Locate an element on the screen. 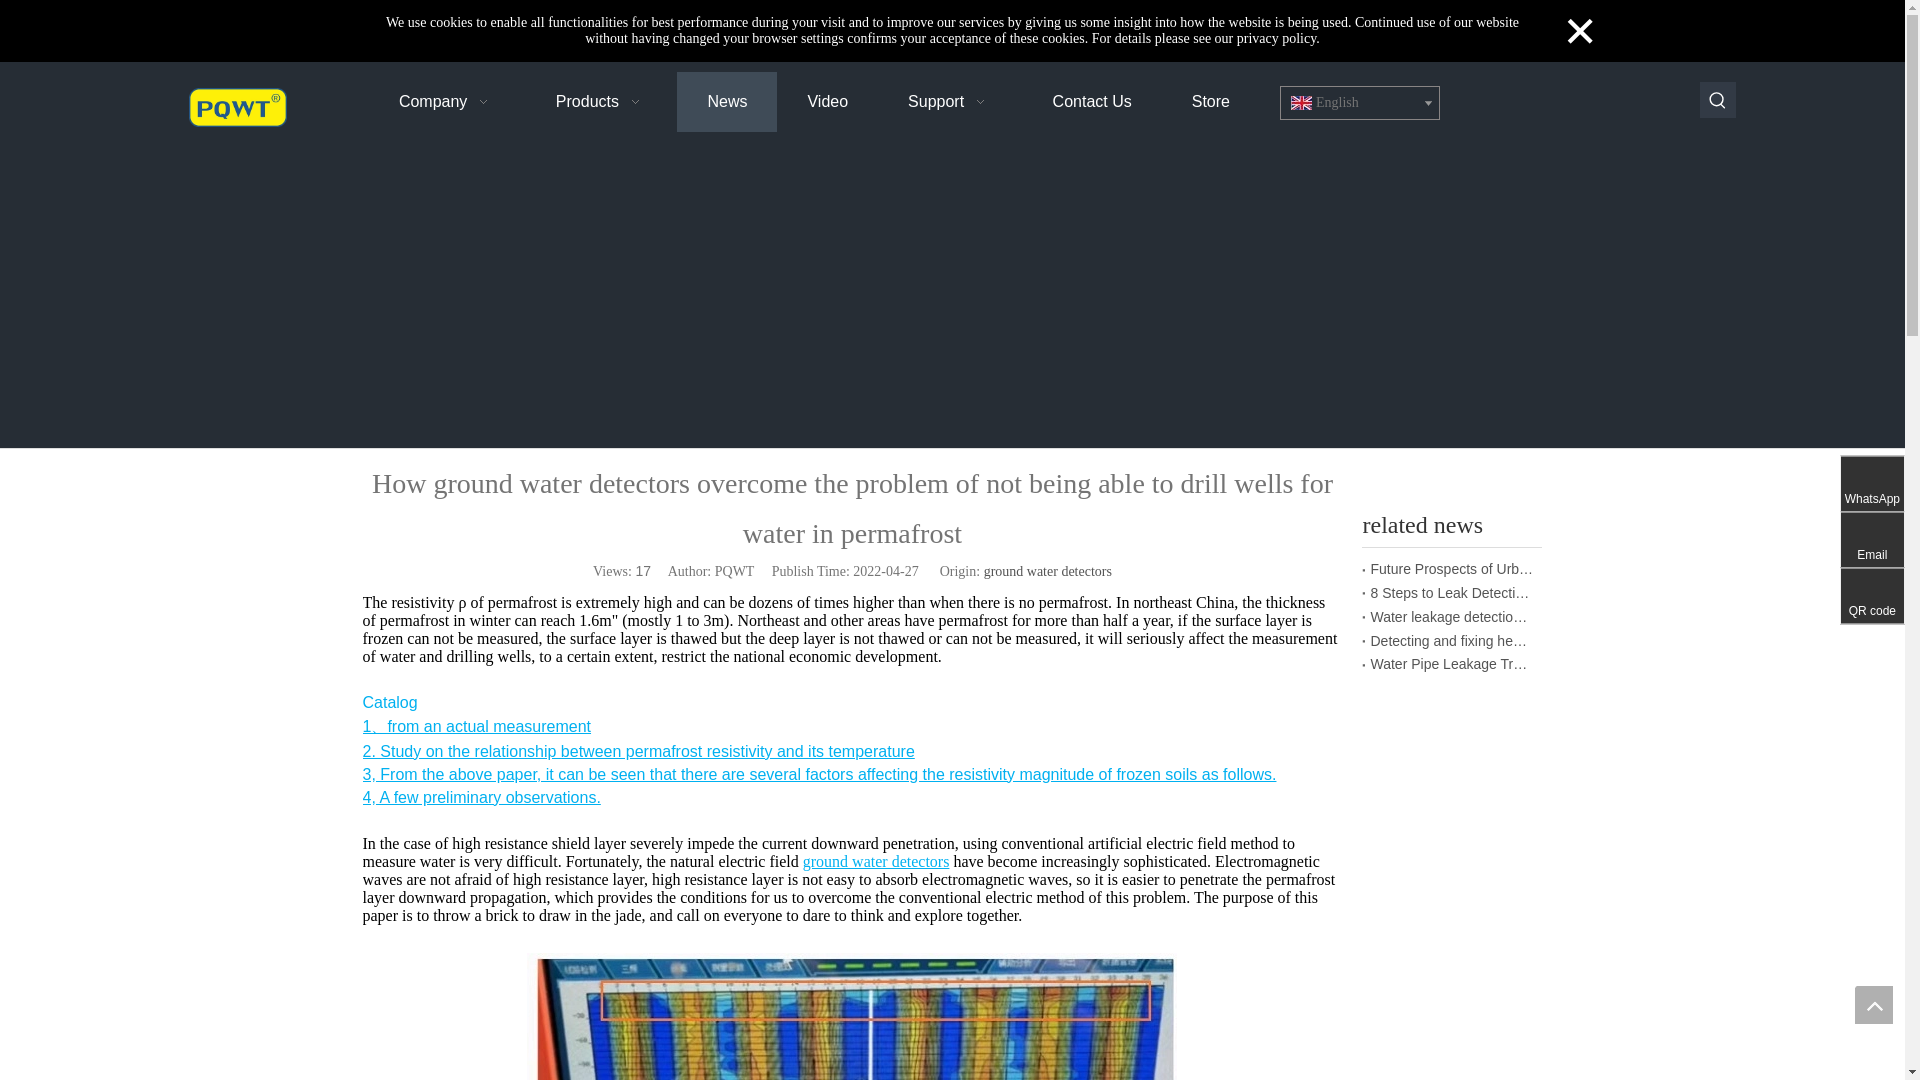  Support   is located at coordinates (950, 102).